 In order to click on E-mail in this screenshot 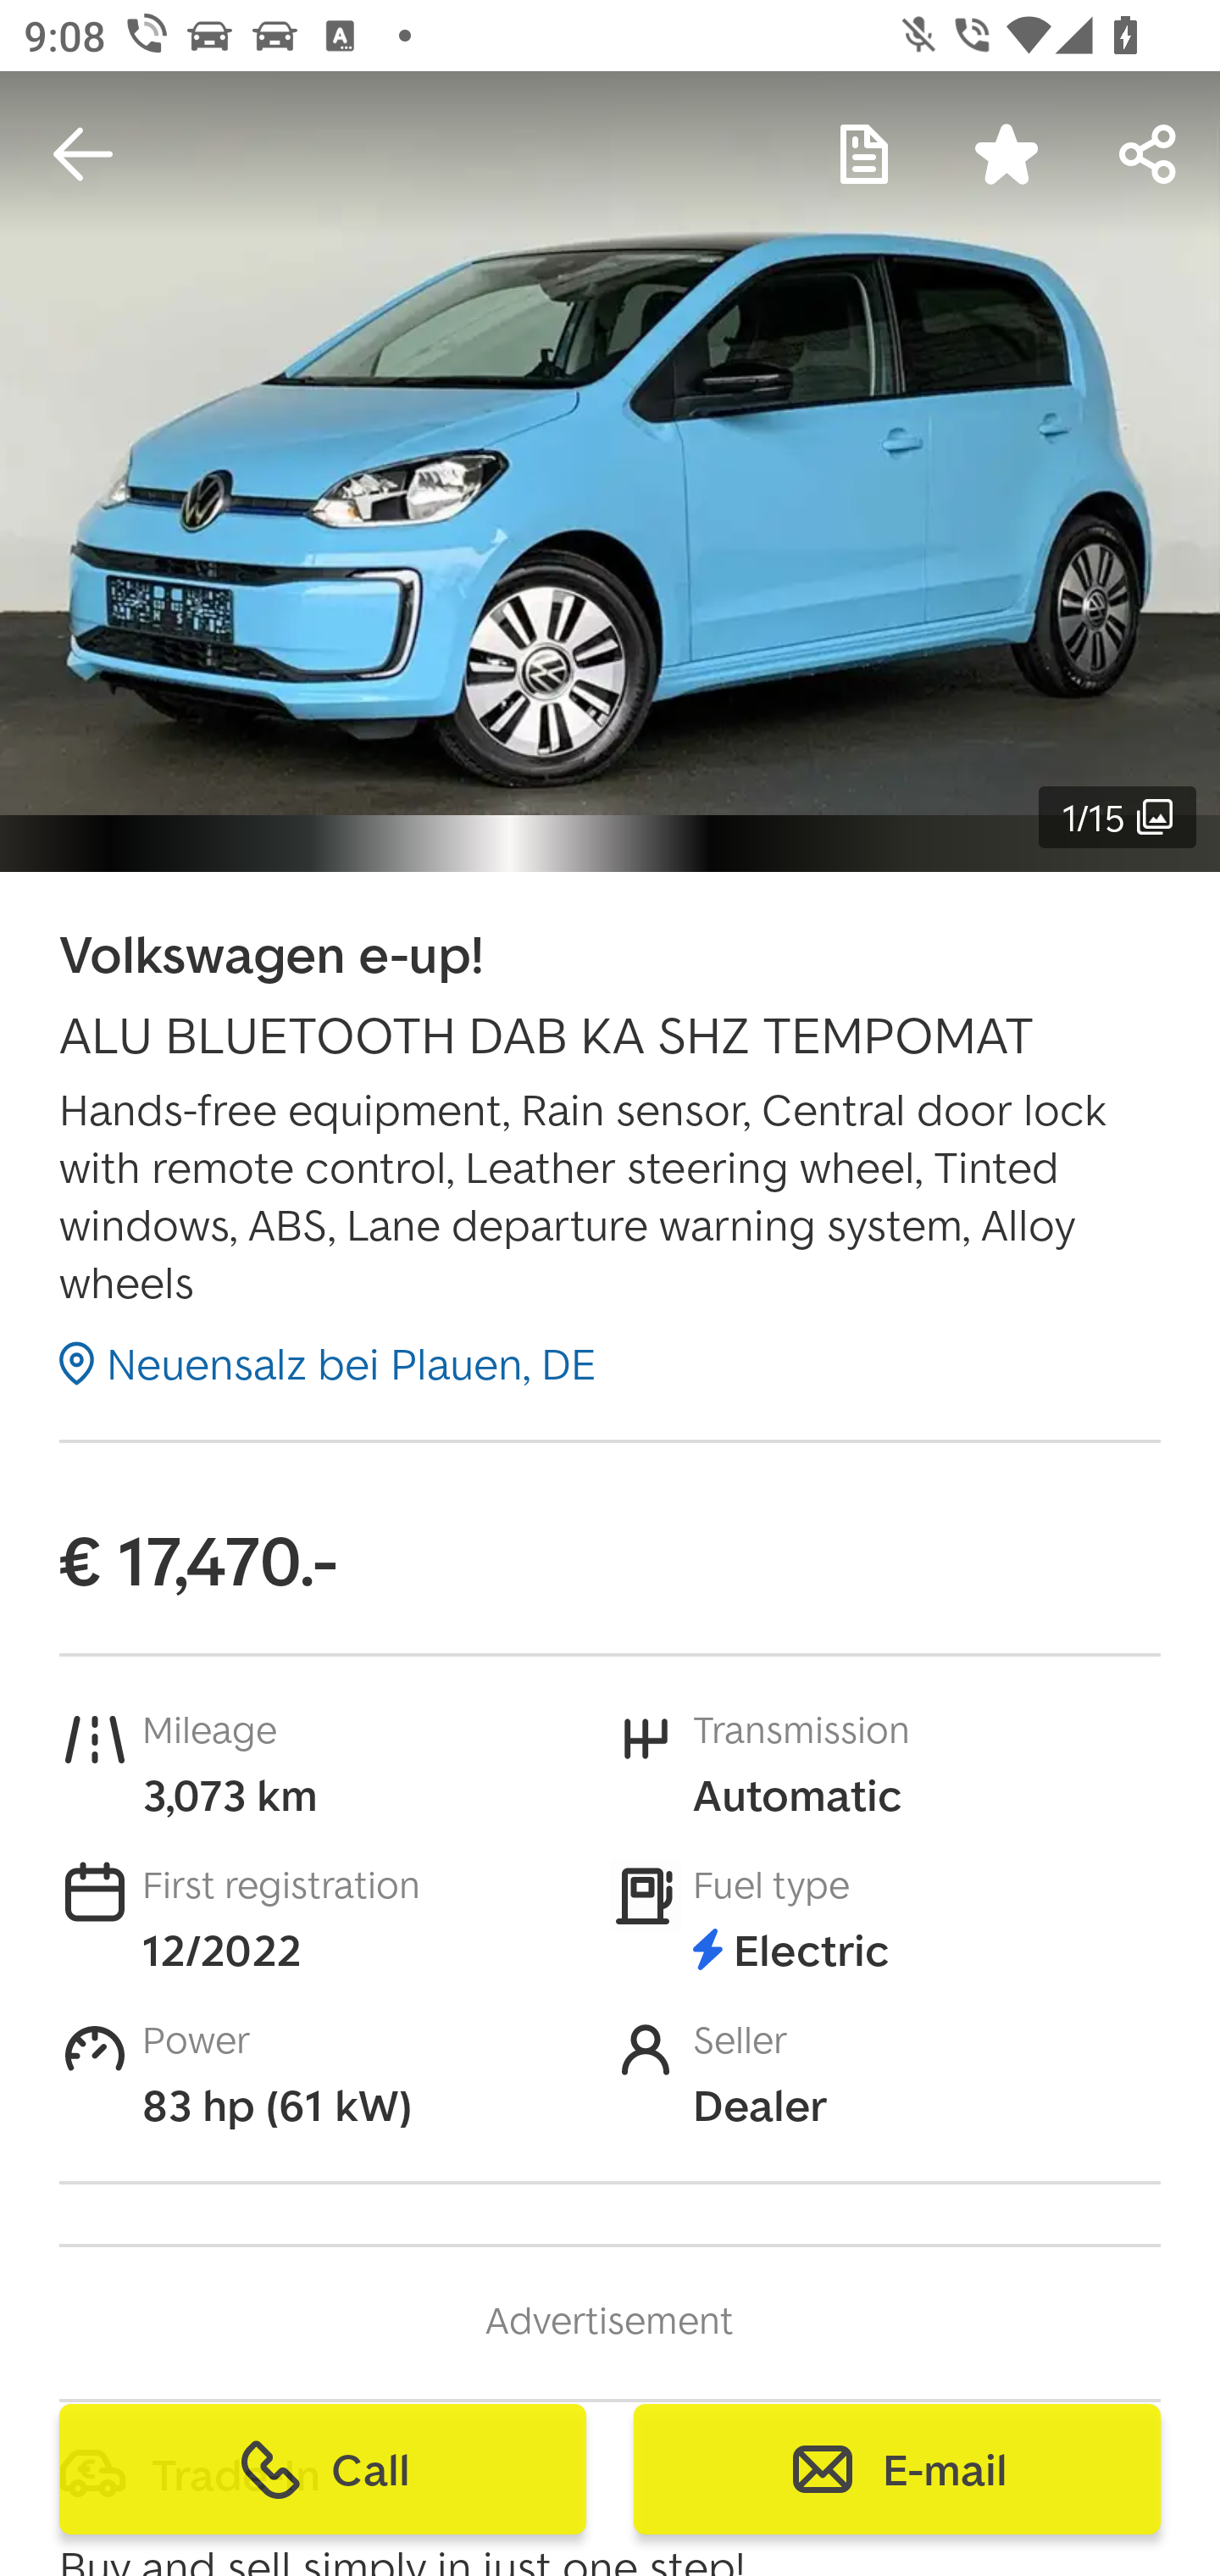, I will do `click(896, 2469)`.